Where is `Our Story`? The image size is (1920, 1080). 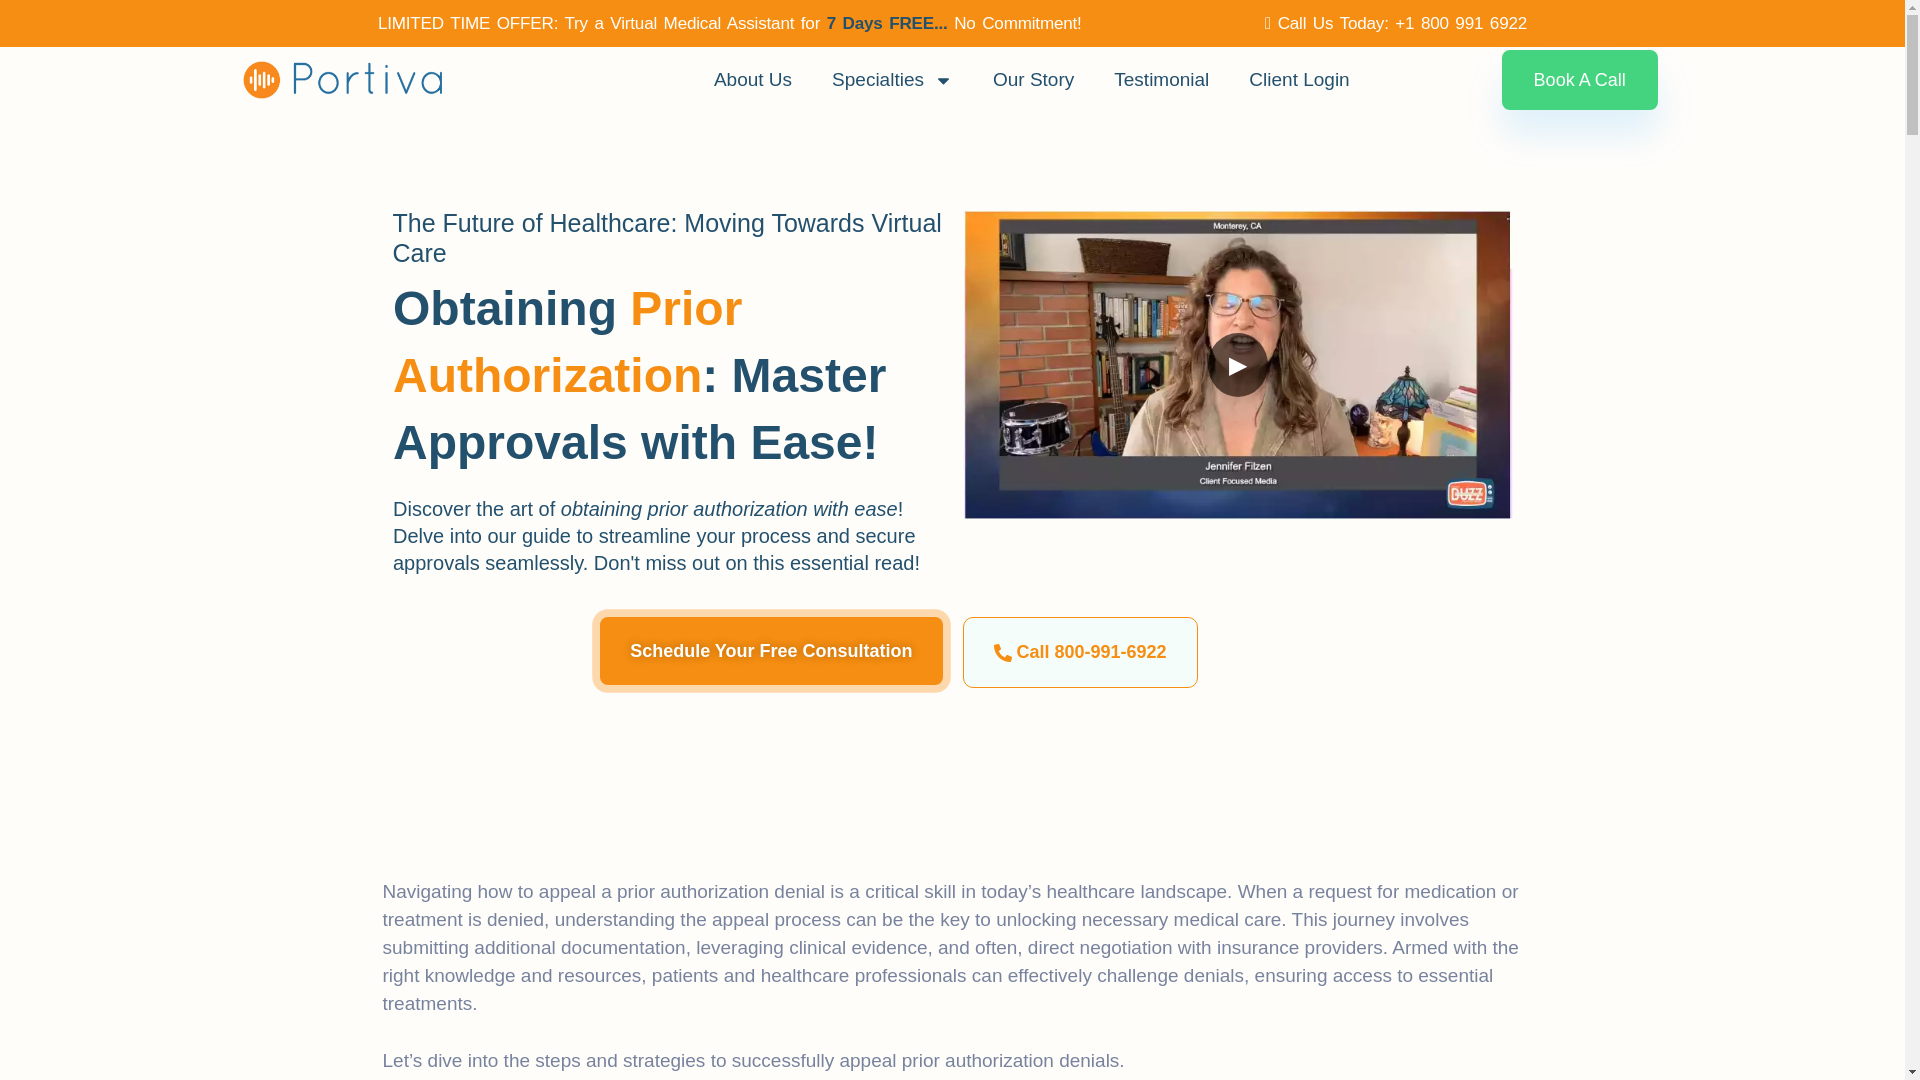 Our Story is located at coordinates (1034, 80).